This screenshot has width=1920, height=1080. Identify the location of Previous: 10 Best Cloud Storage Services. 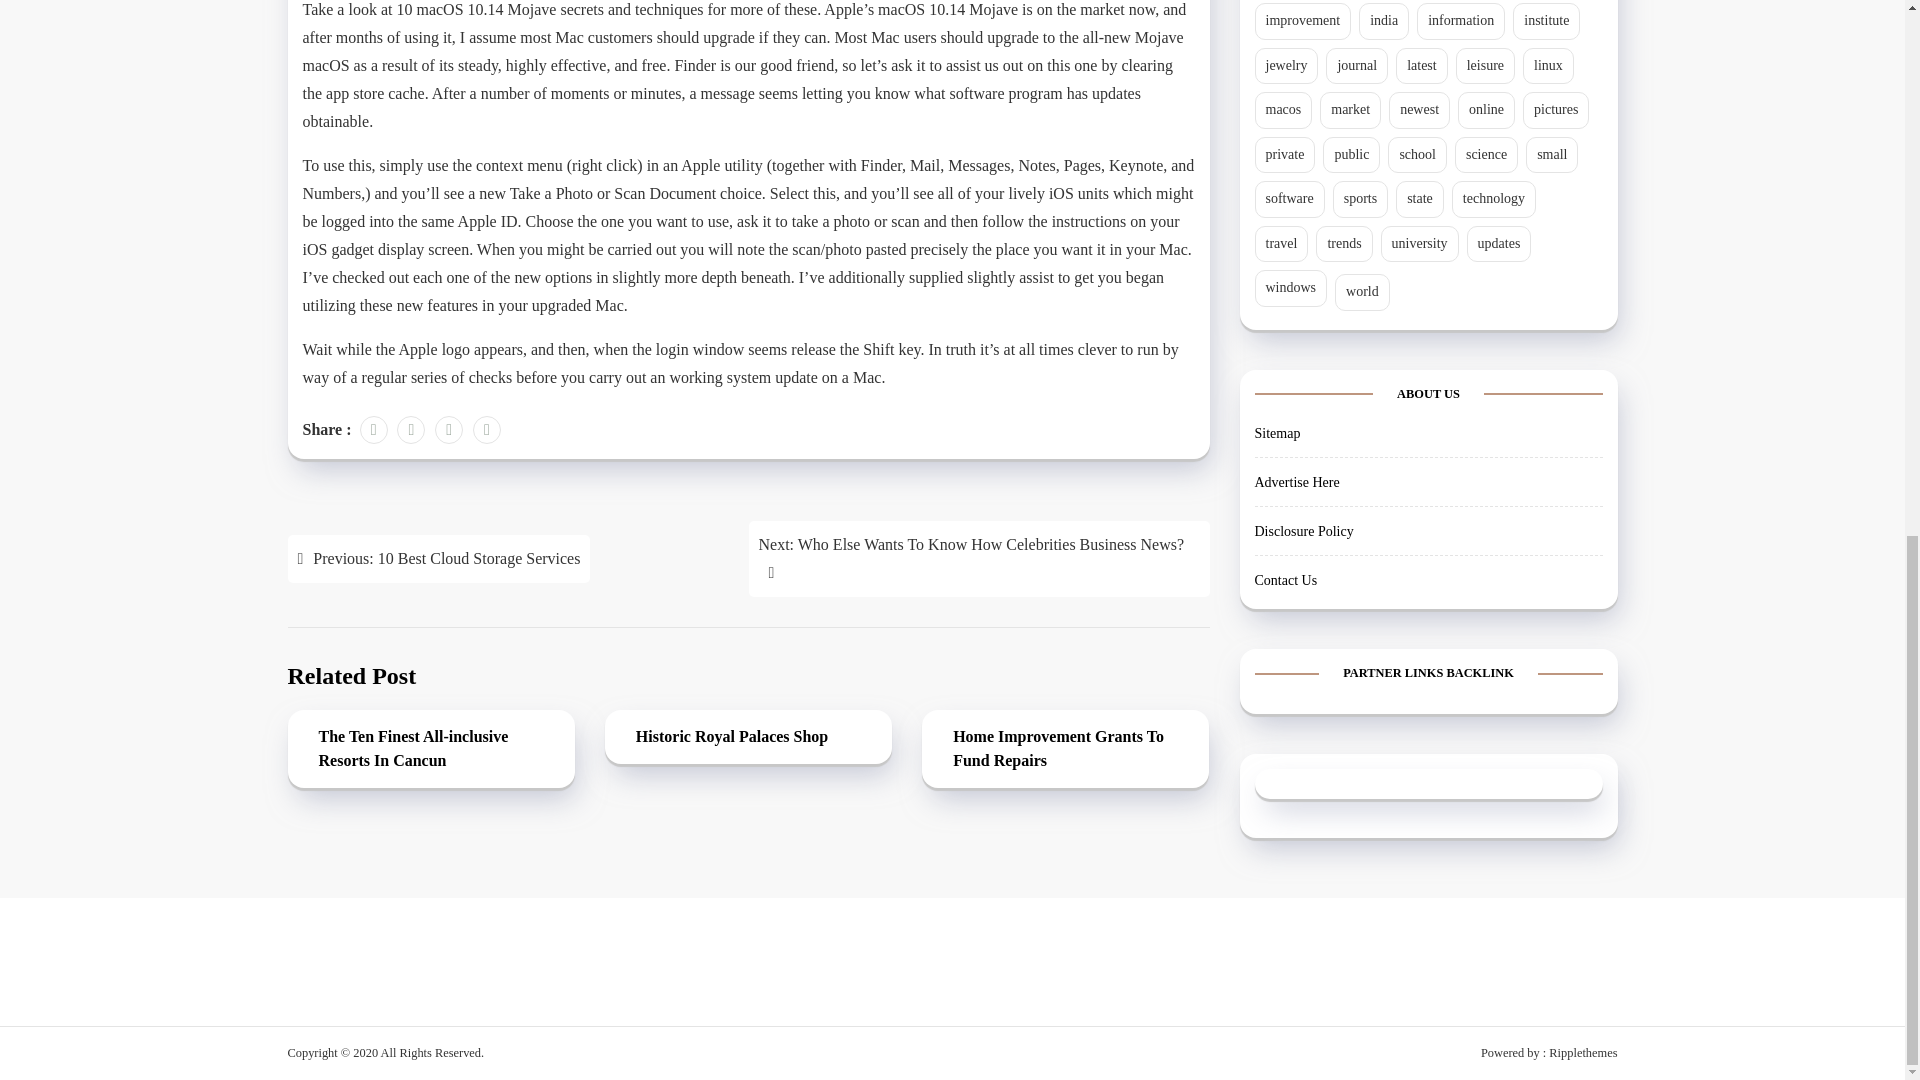
(440, 558).